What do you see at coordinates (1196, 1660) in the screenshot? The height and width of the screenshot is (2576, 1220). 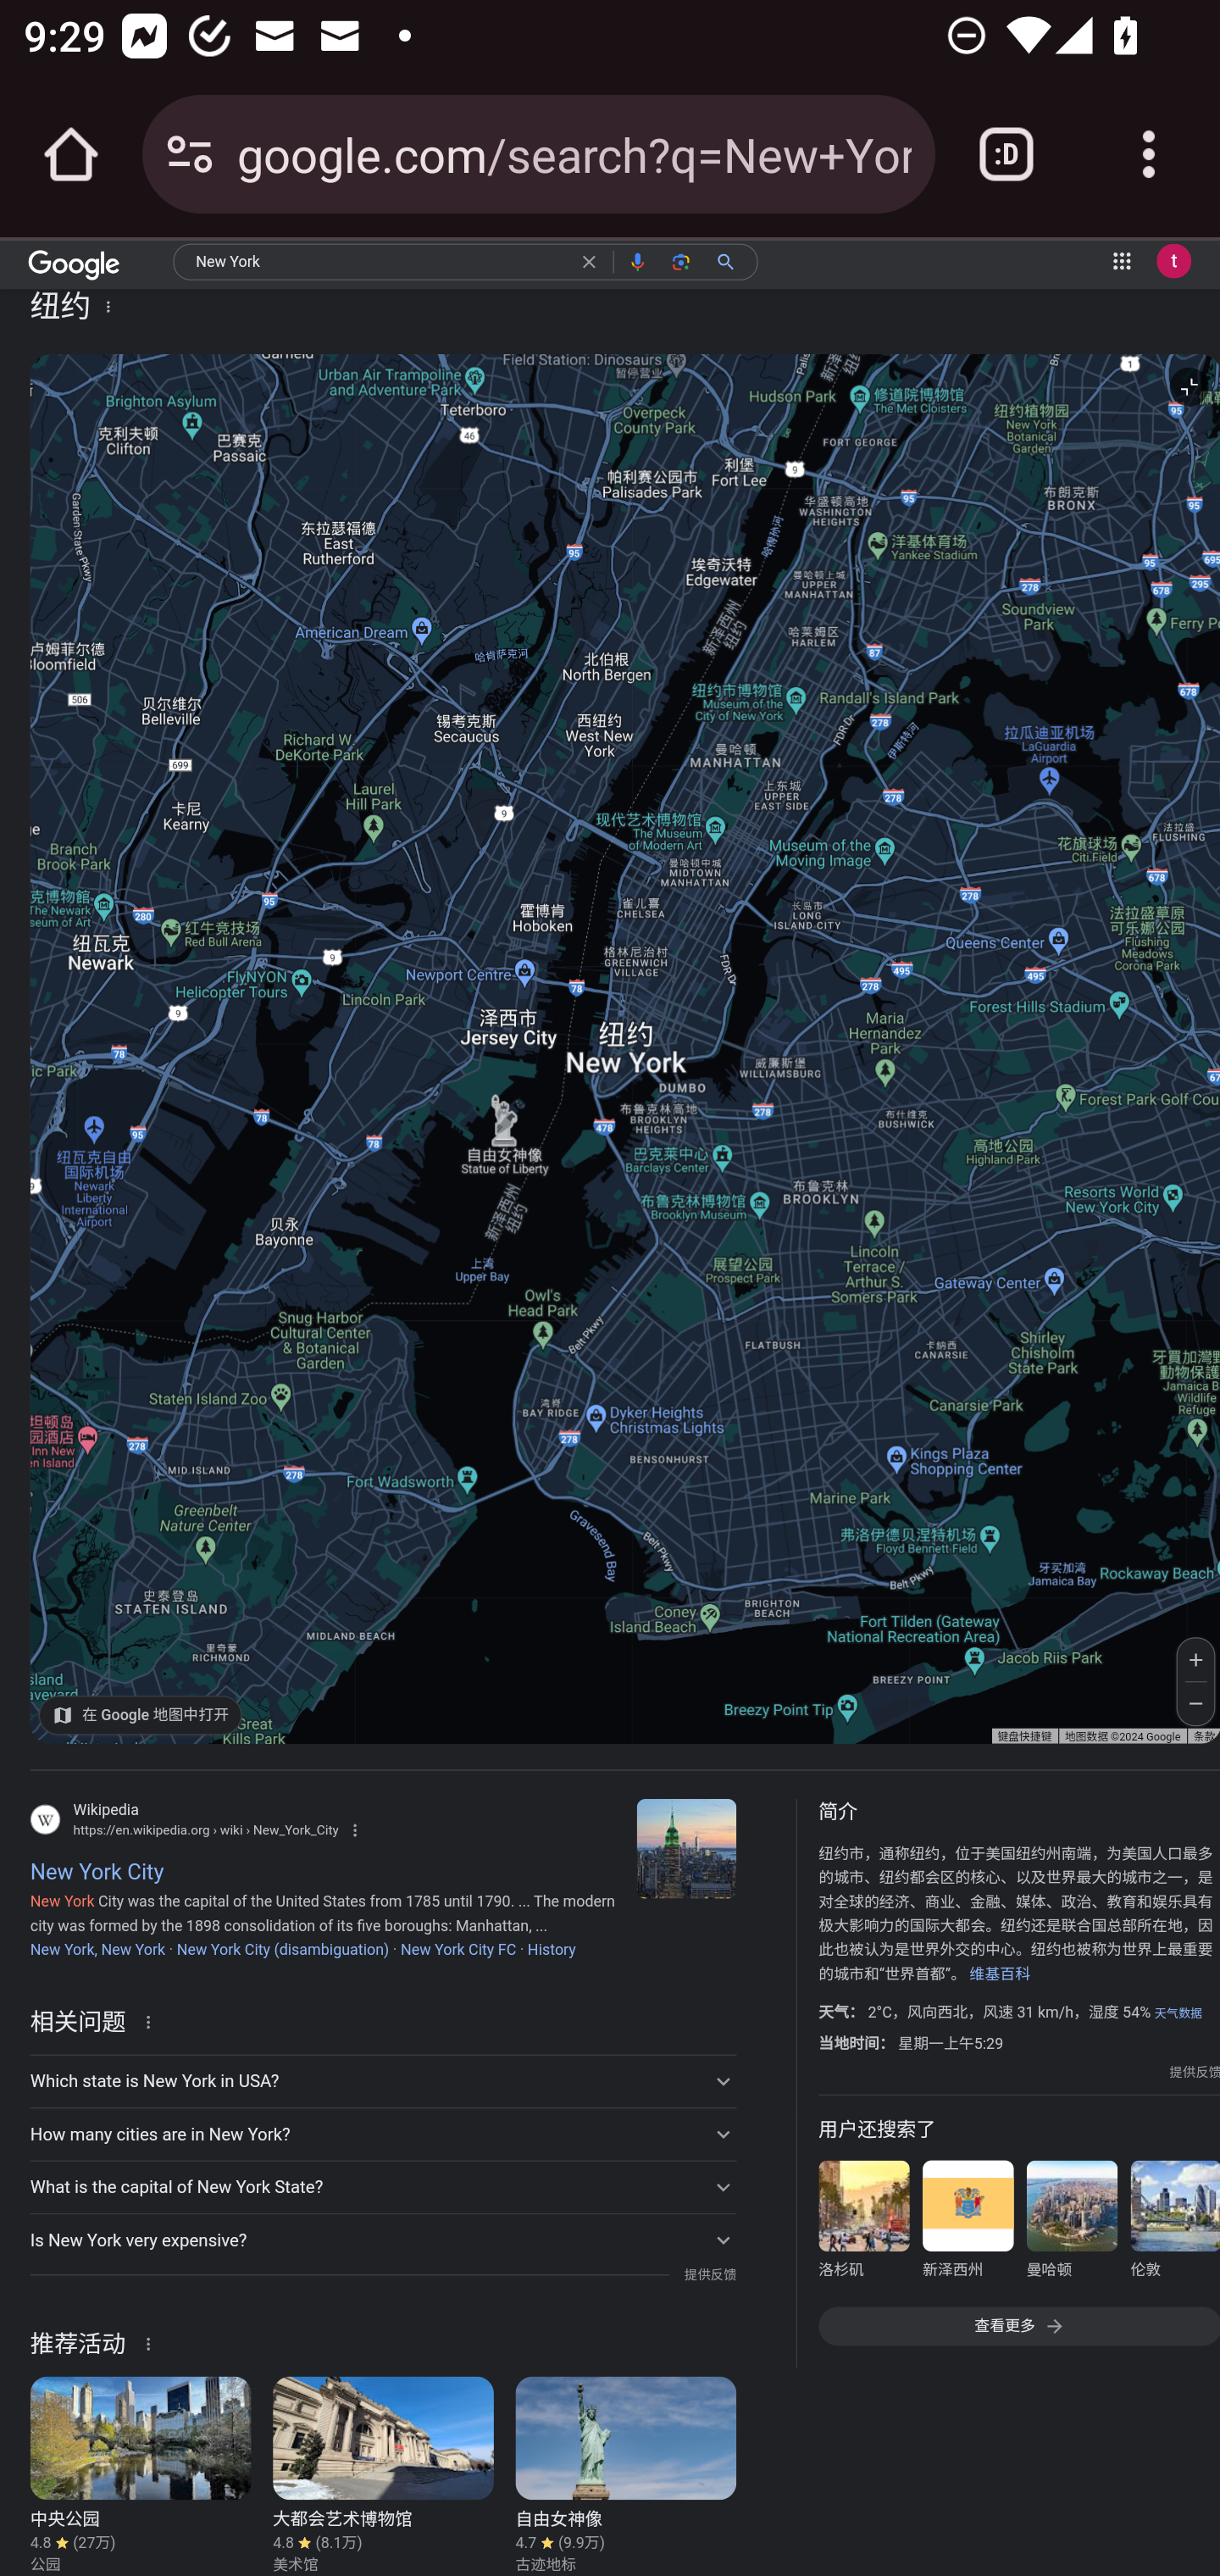 I see `放大` at bounding box center [1196, 1660].